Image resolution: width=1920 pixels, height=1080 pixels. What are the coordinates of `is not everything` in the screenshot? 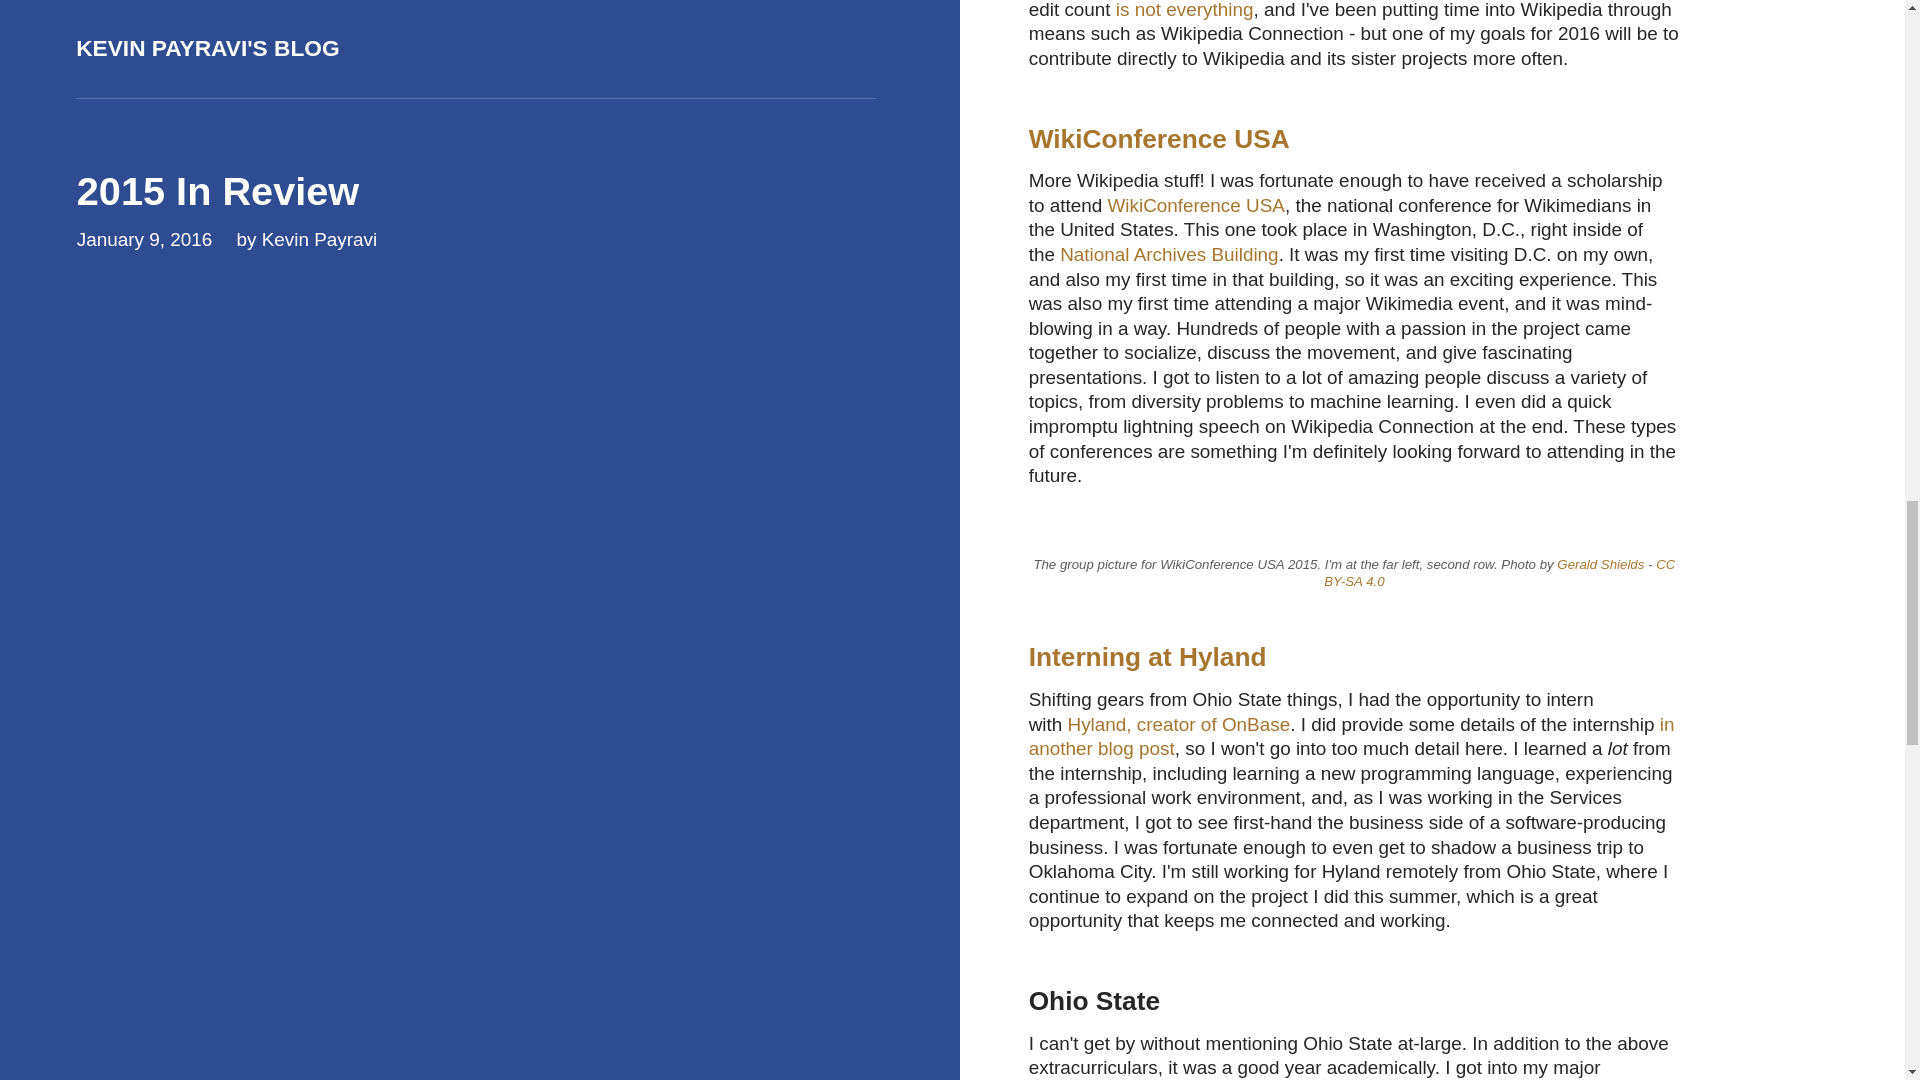 It's located at (1184, 10).